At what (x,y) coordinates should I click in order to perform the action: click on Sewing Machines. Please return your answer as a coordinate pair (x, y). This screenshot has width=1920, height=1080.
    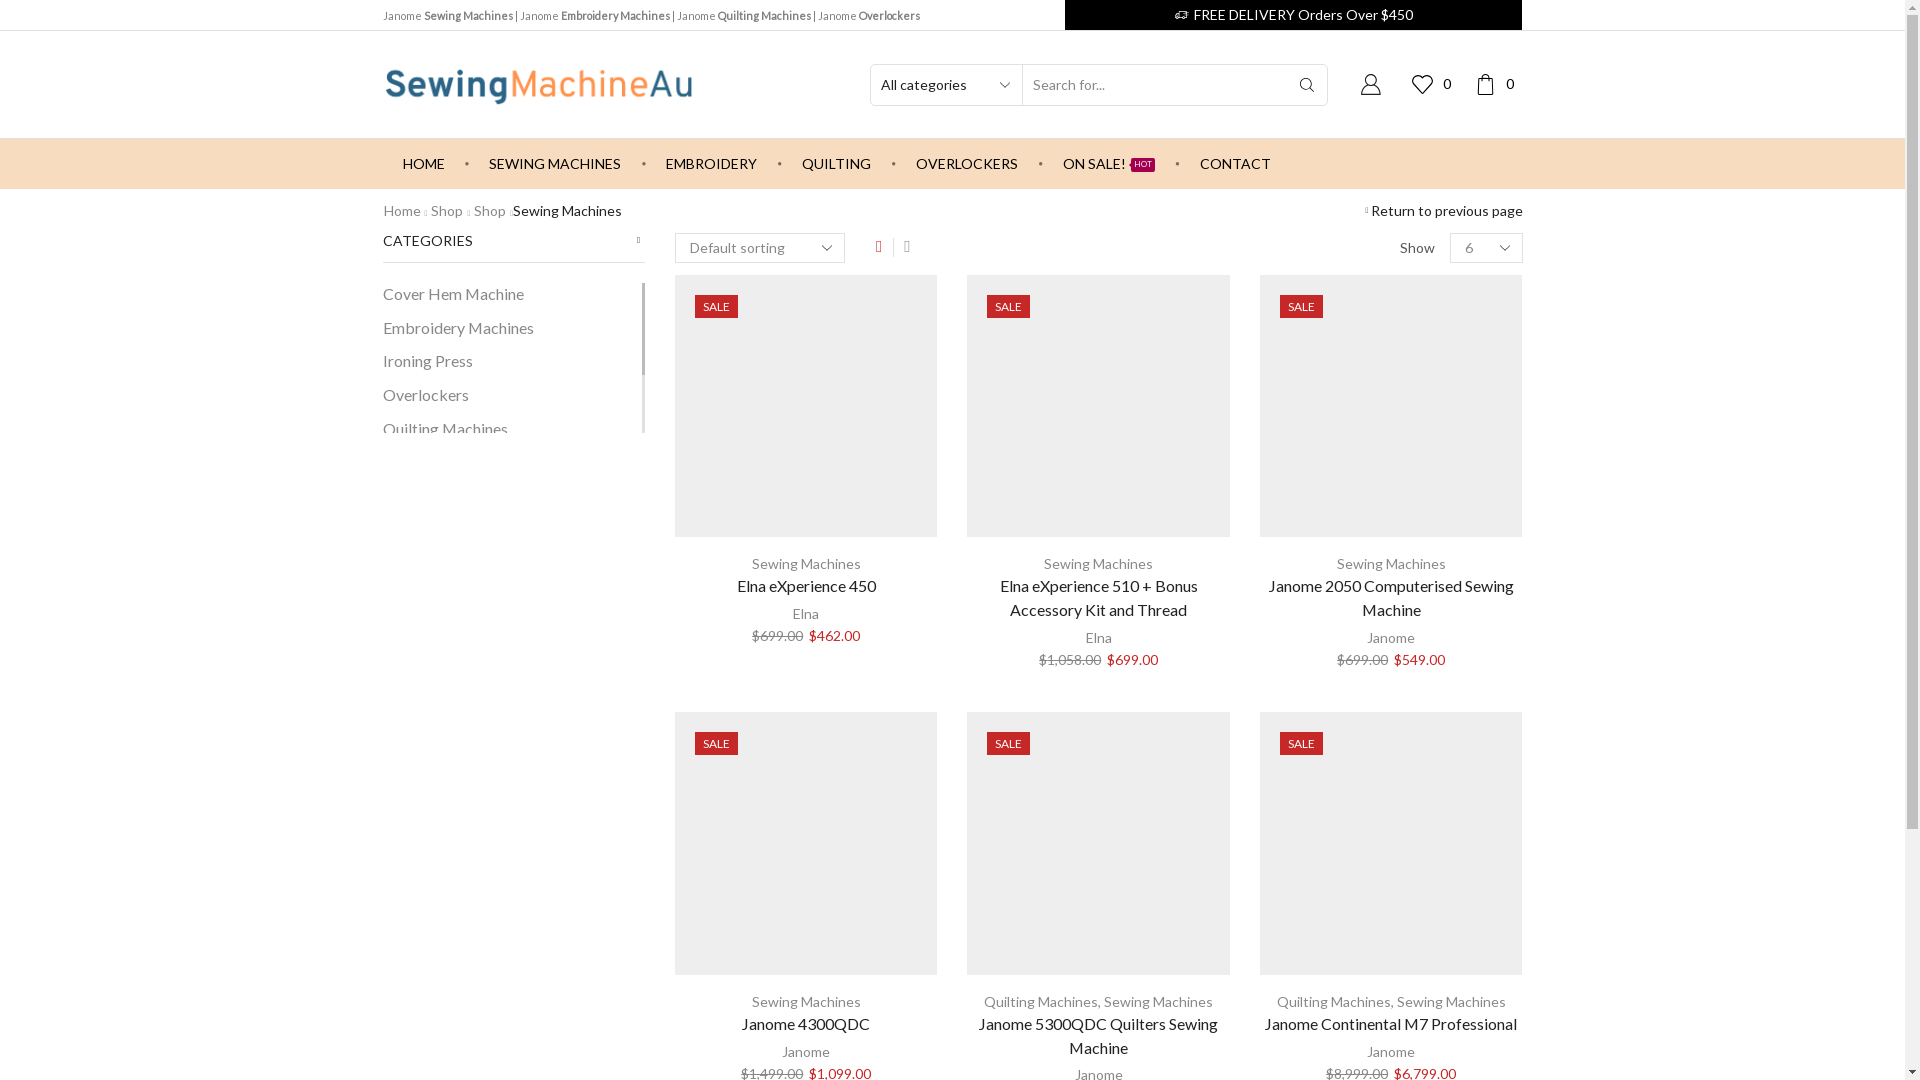
    Looking at the image, I should click on (1098, 564).